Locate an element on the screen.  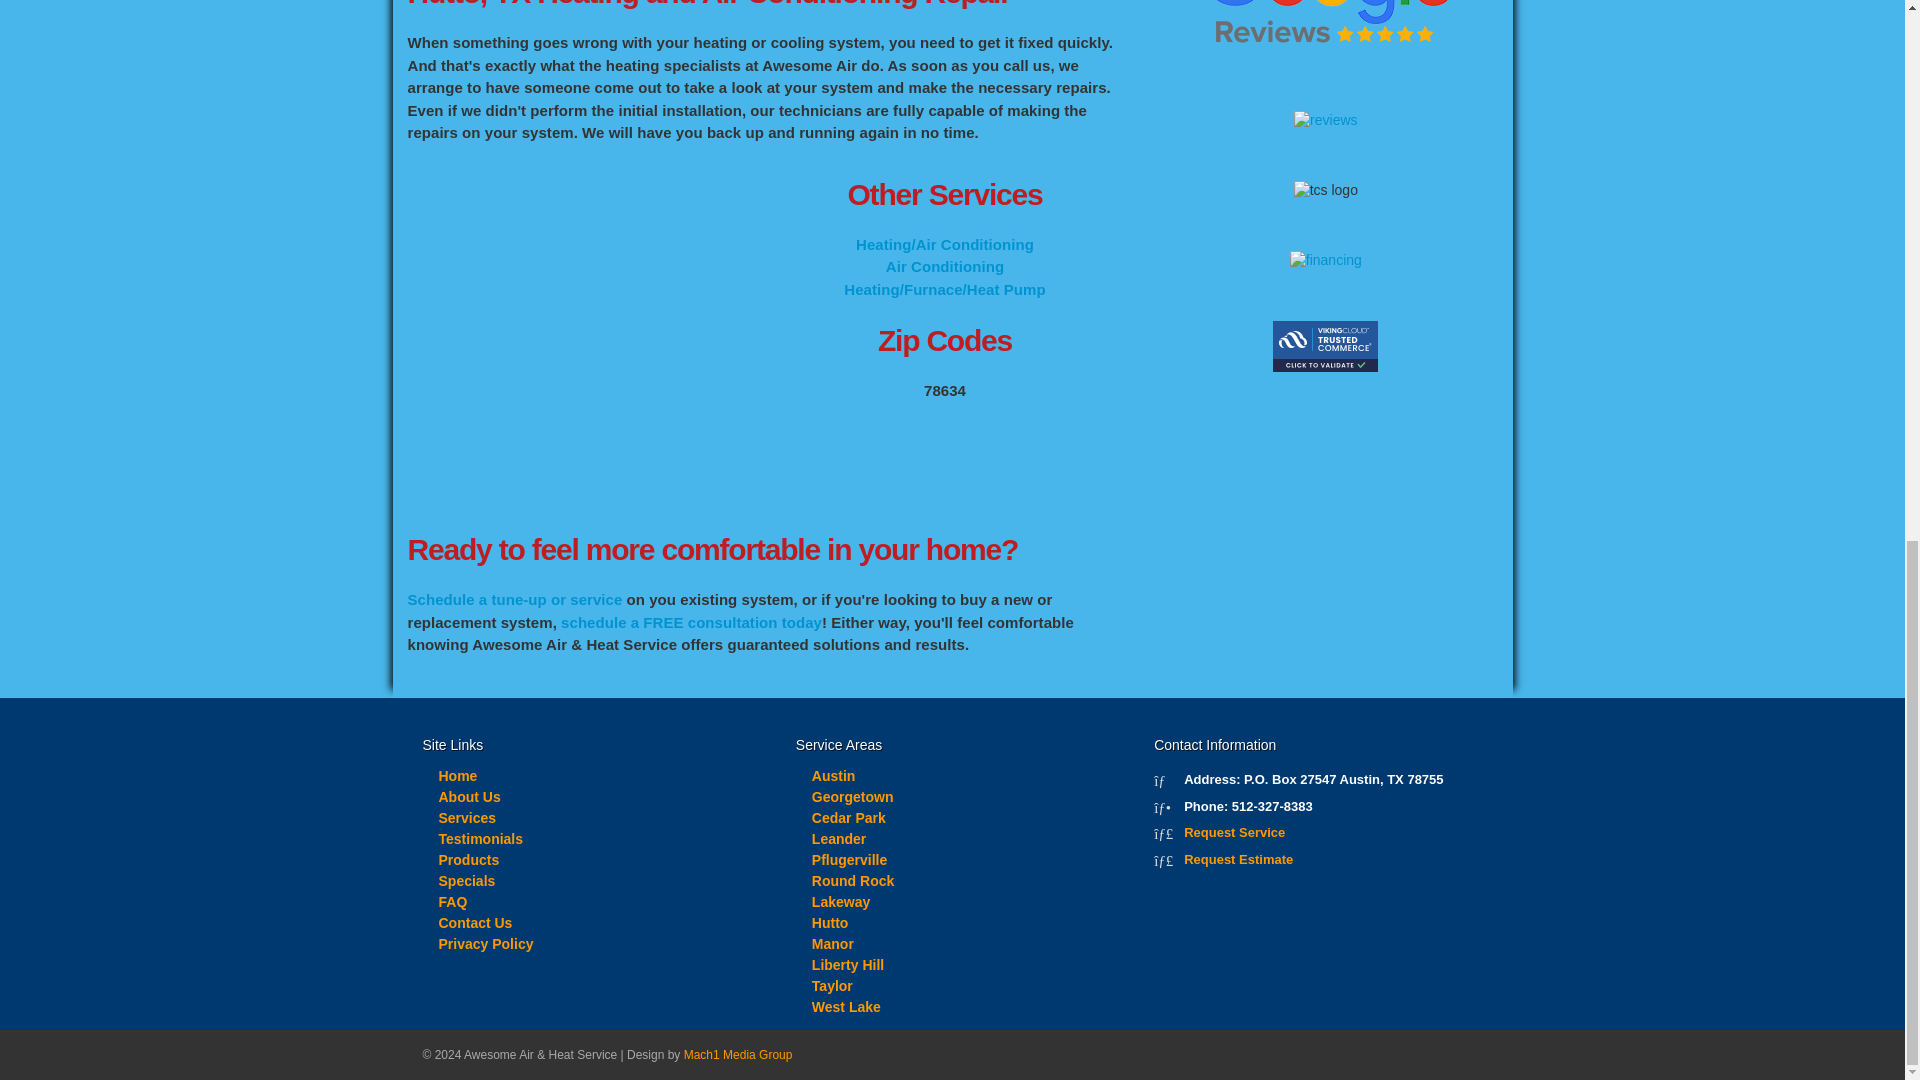
Services is located at coordinates (466, 818).